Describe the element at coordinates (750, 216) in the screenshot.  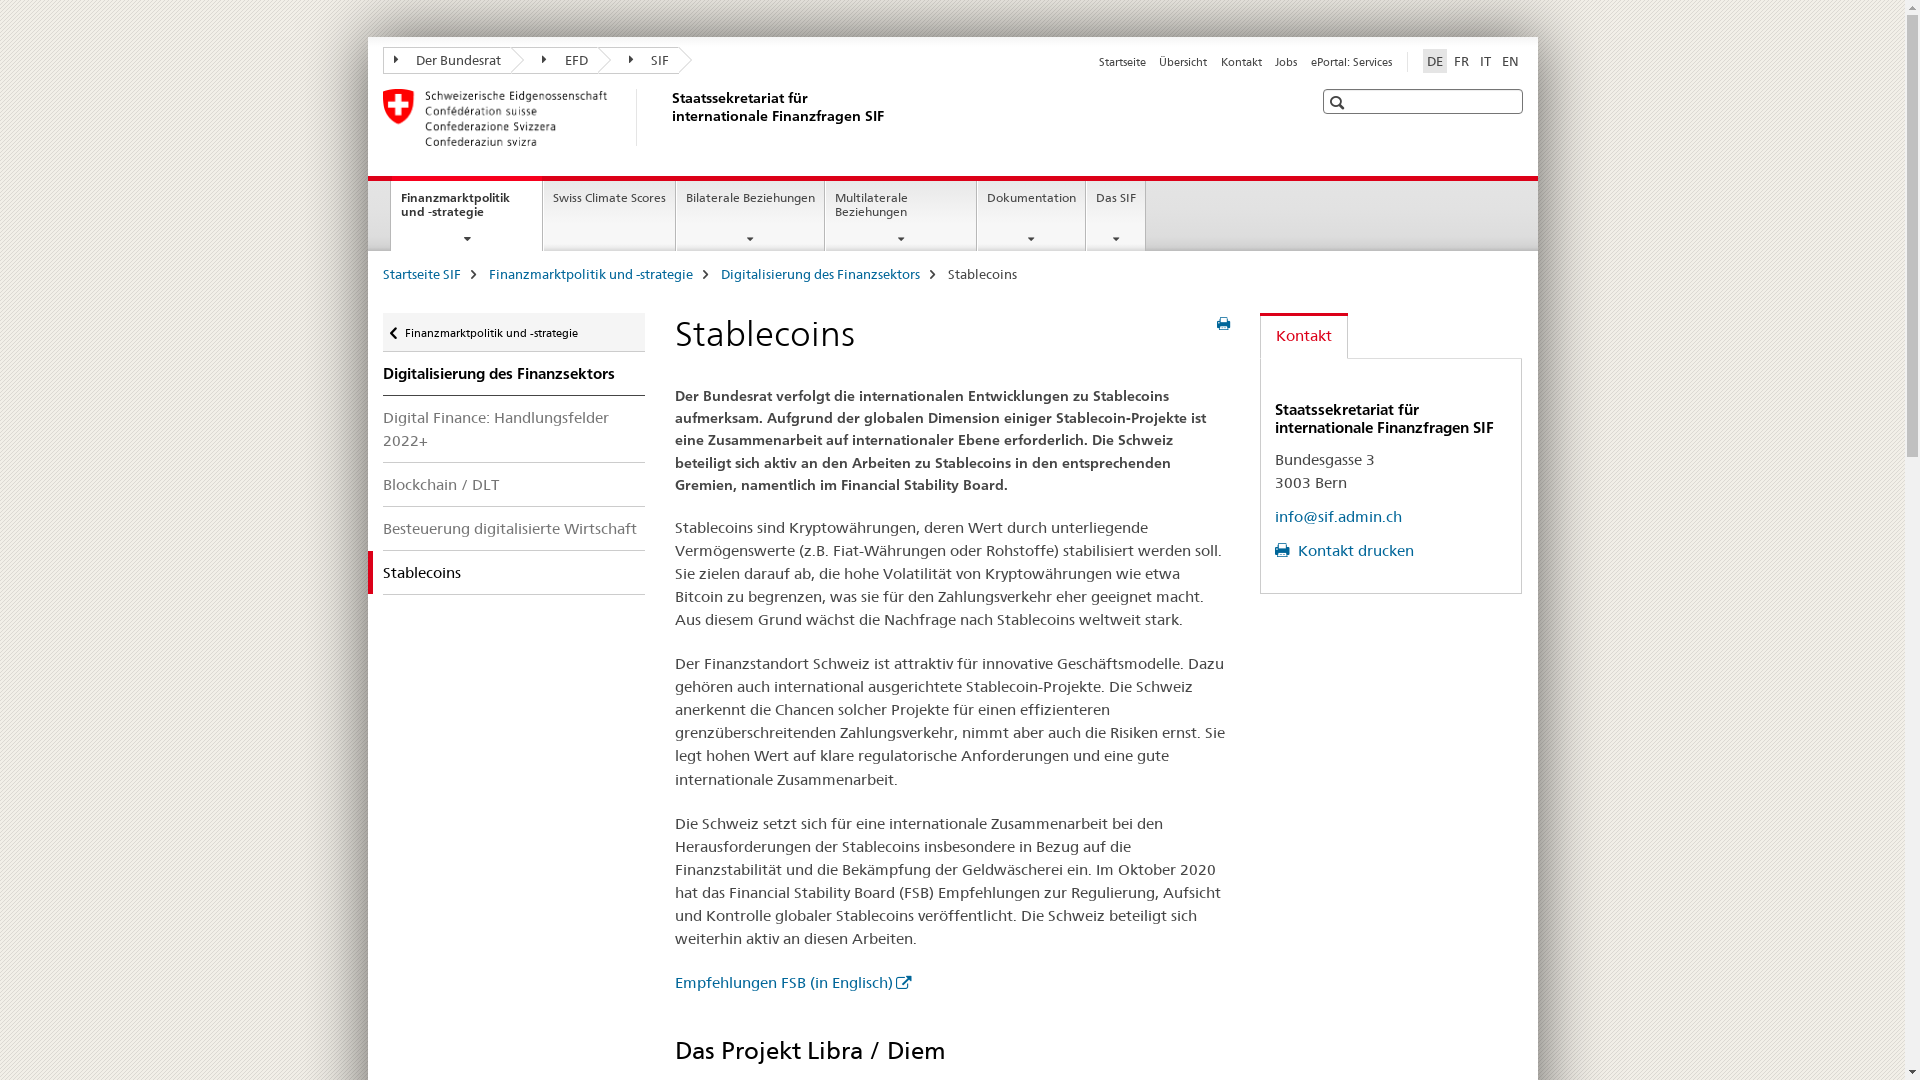
I see `Bilaterale Beziehungen` at that location.